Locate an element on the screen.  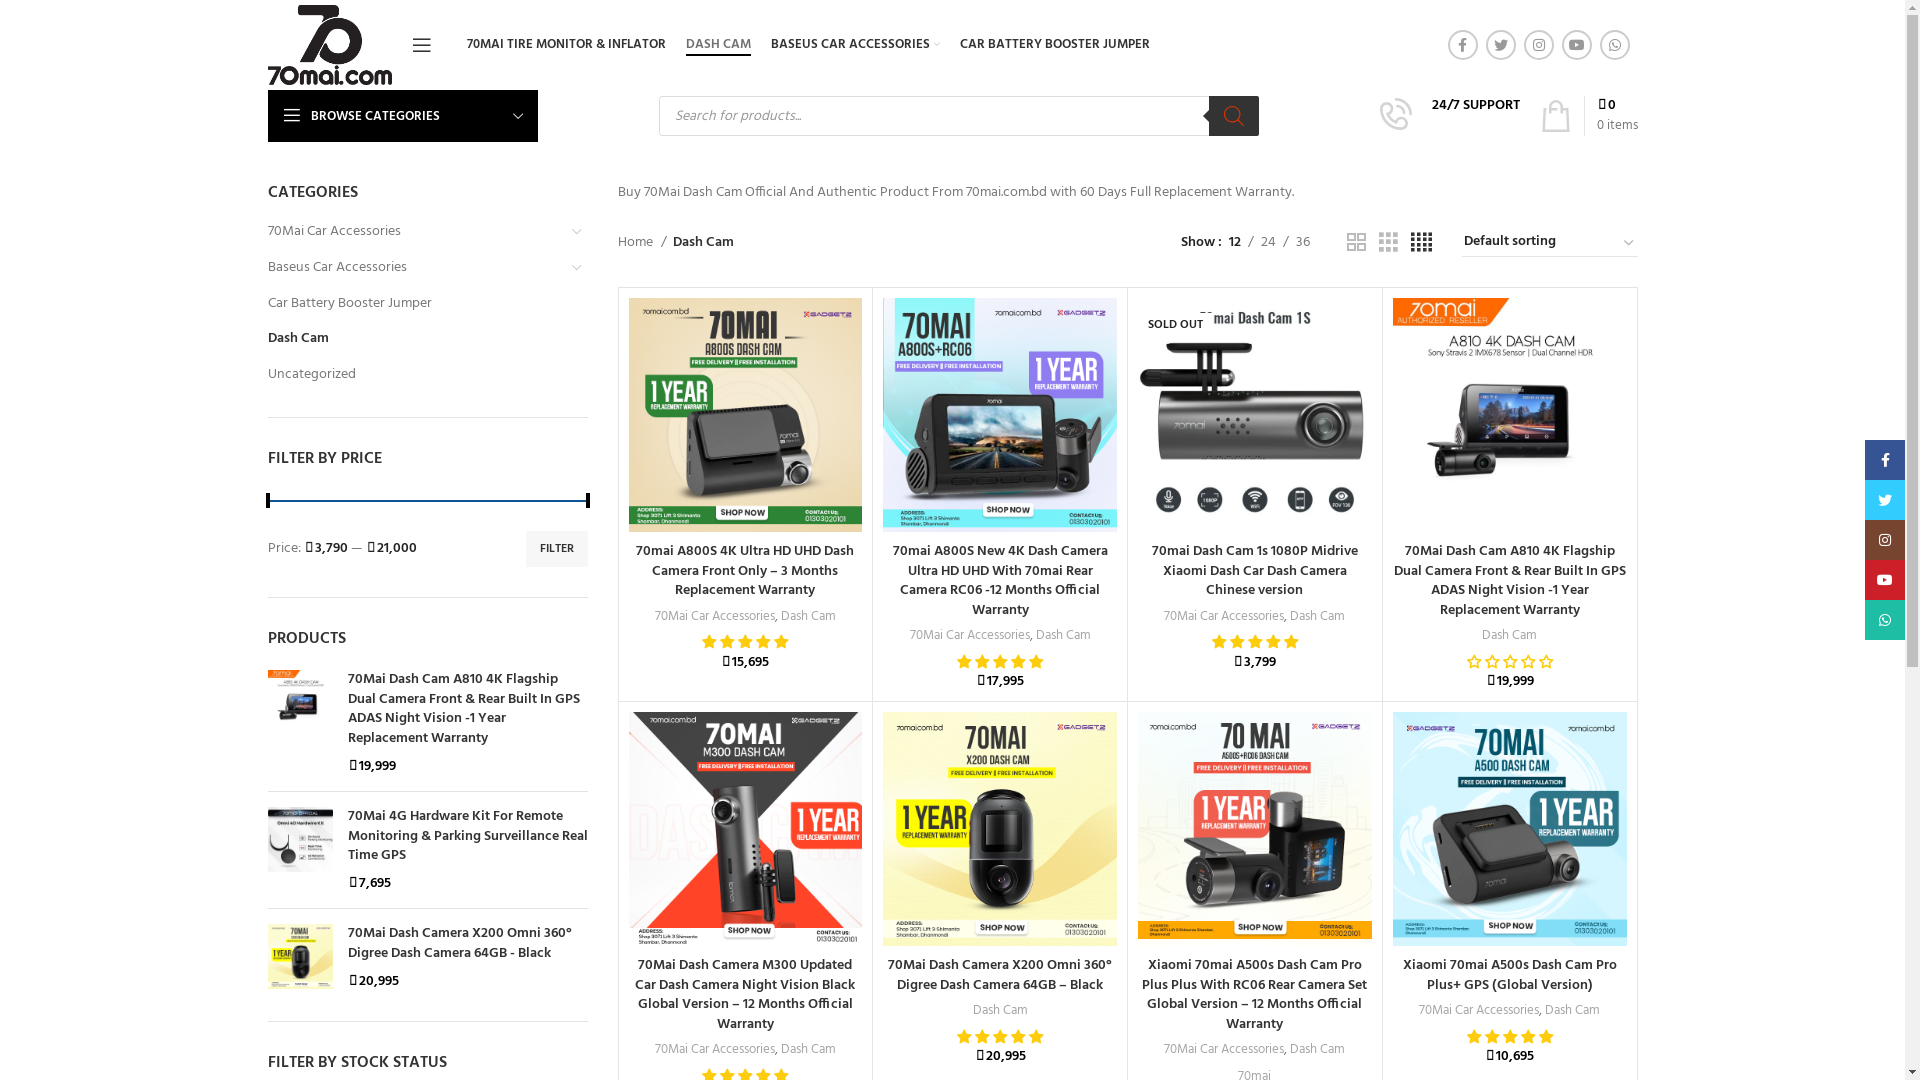
24 is located at coordinates (1268, 243).